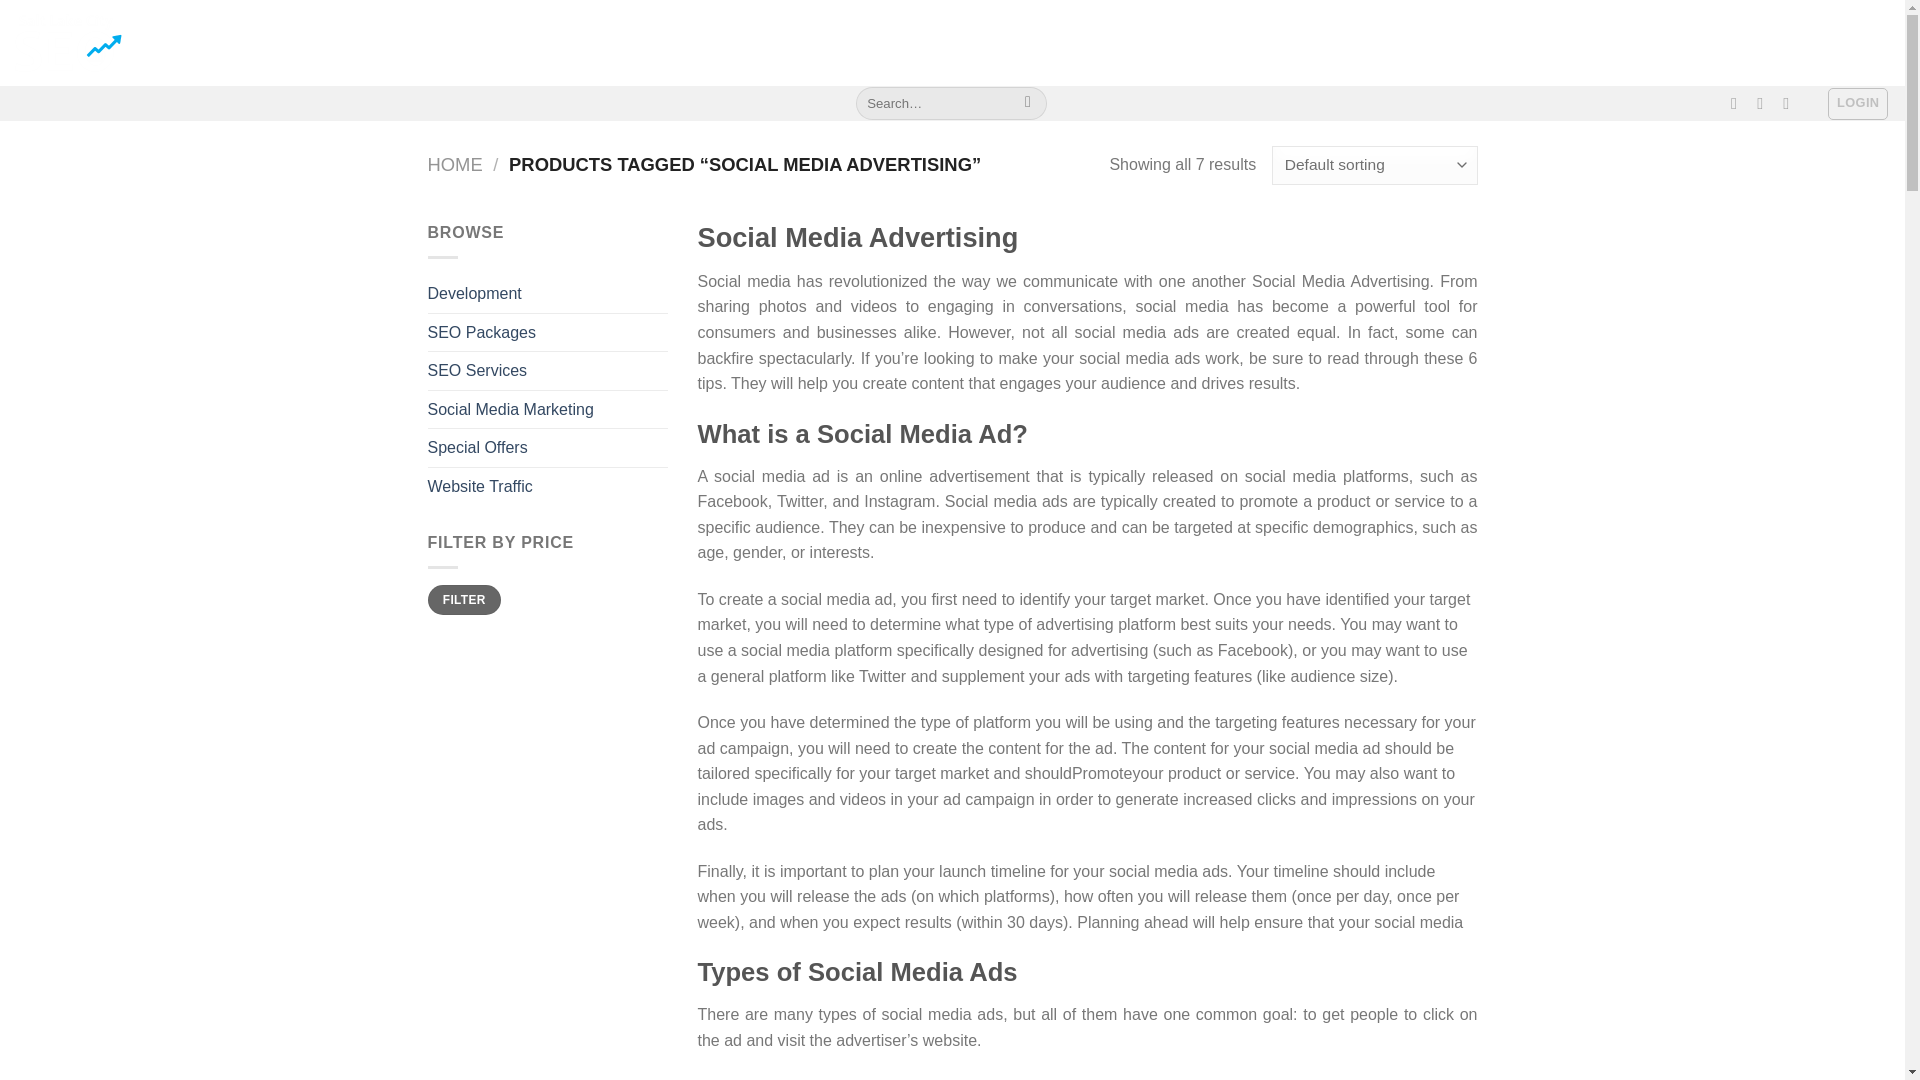 The height and width of the screenshot is (1080, 1920). What do you see at coordinates (548, 447) in the screenshot?
I see `Special Offers` at bounding box center [548, 447].